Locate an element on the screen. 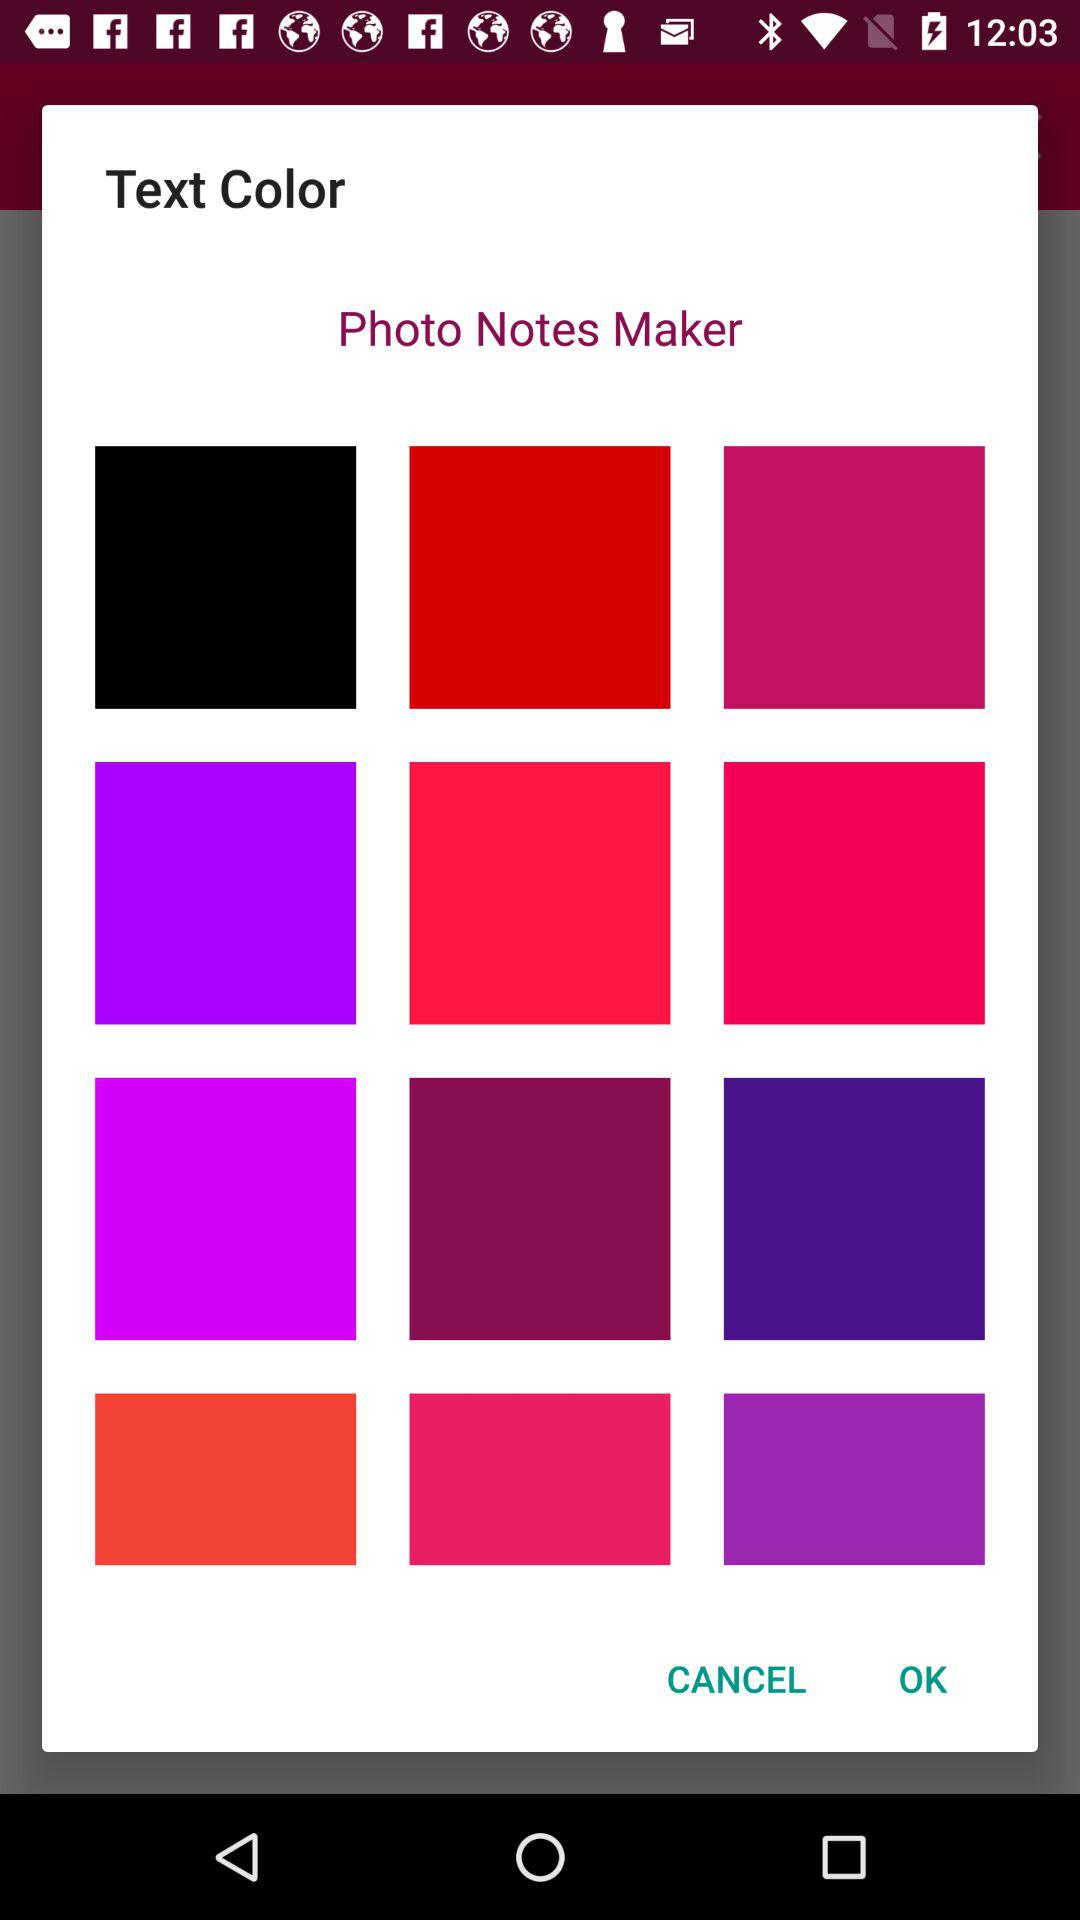 The height and width of the screenshot is (1920, 1080). choose the ok item is located at coordinates (922, 1678).